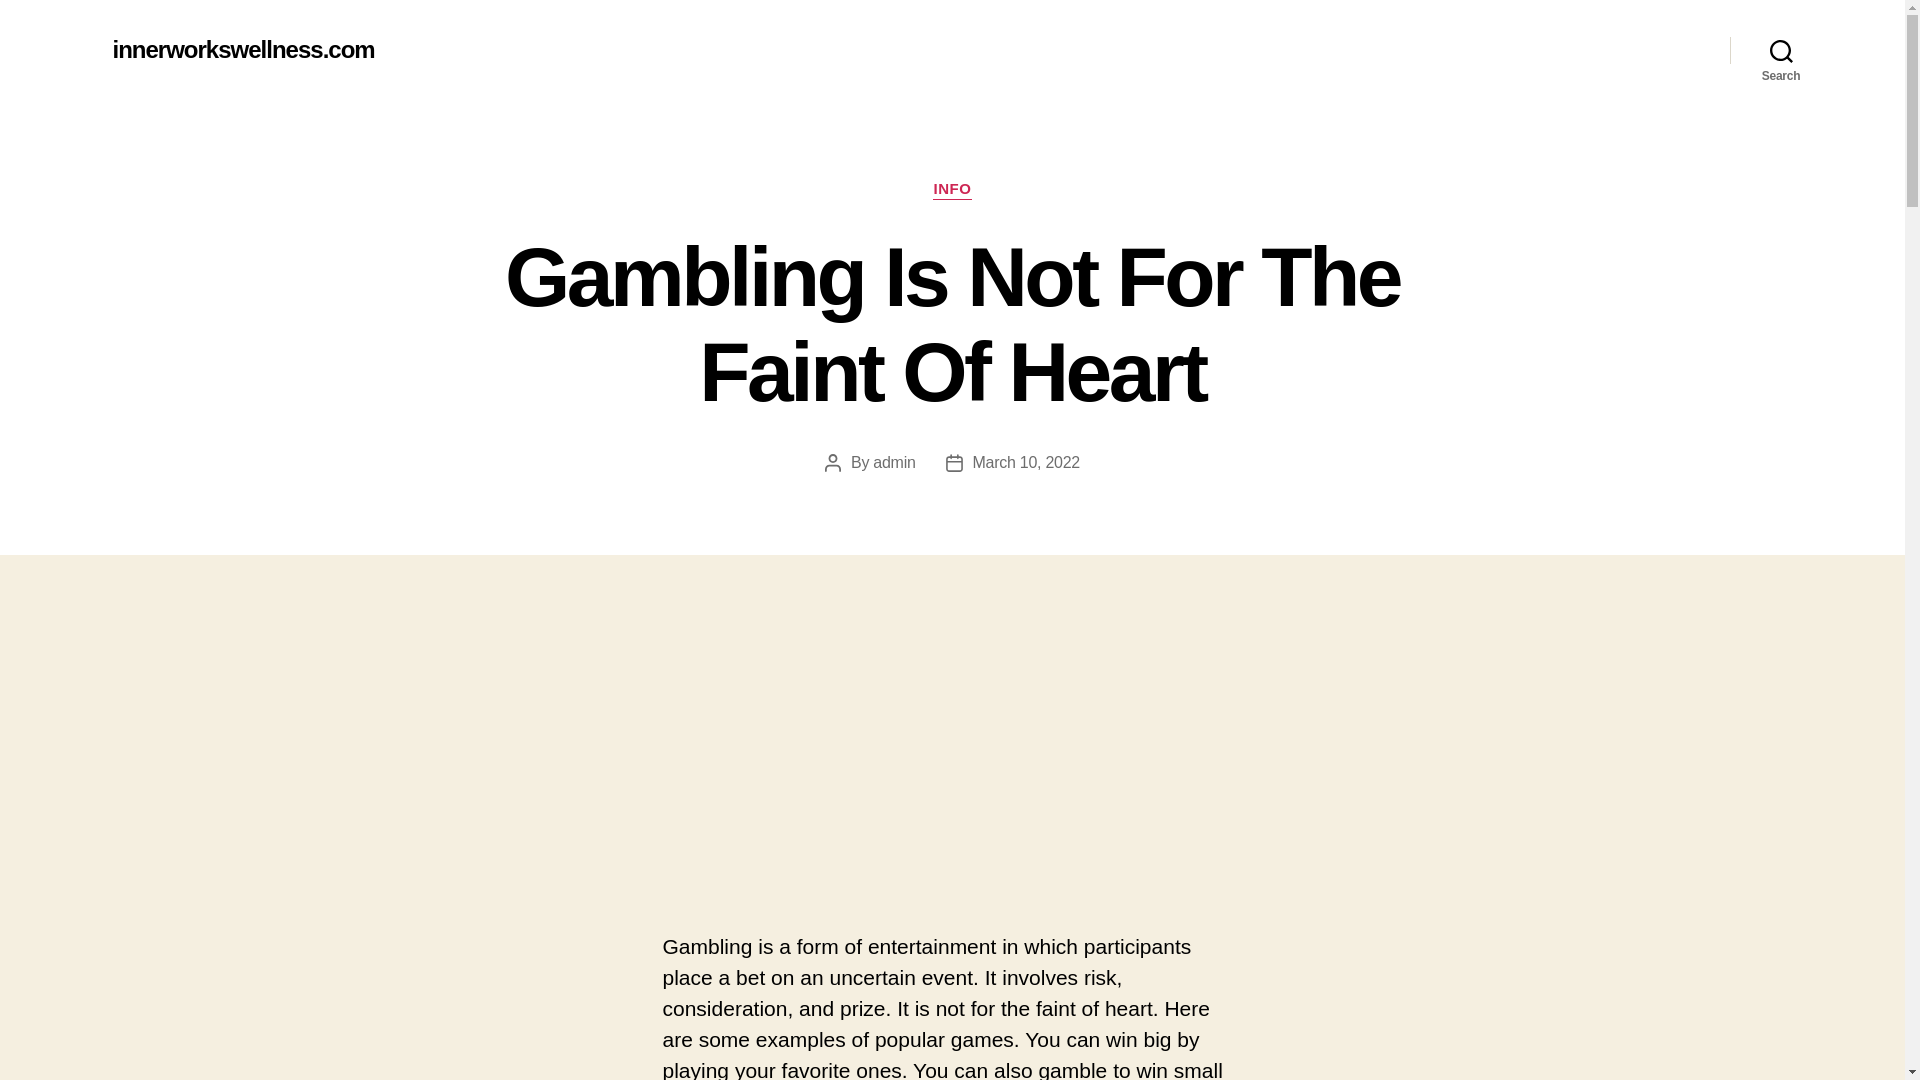  I want to click on INFO, so click(952, 190).